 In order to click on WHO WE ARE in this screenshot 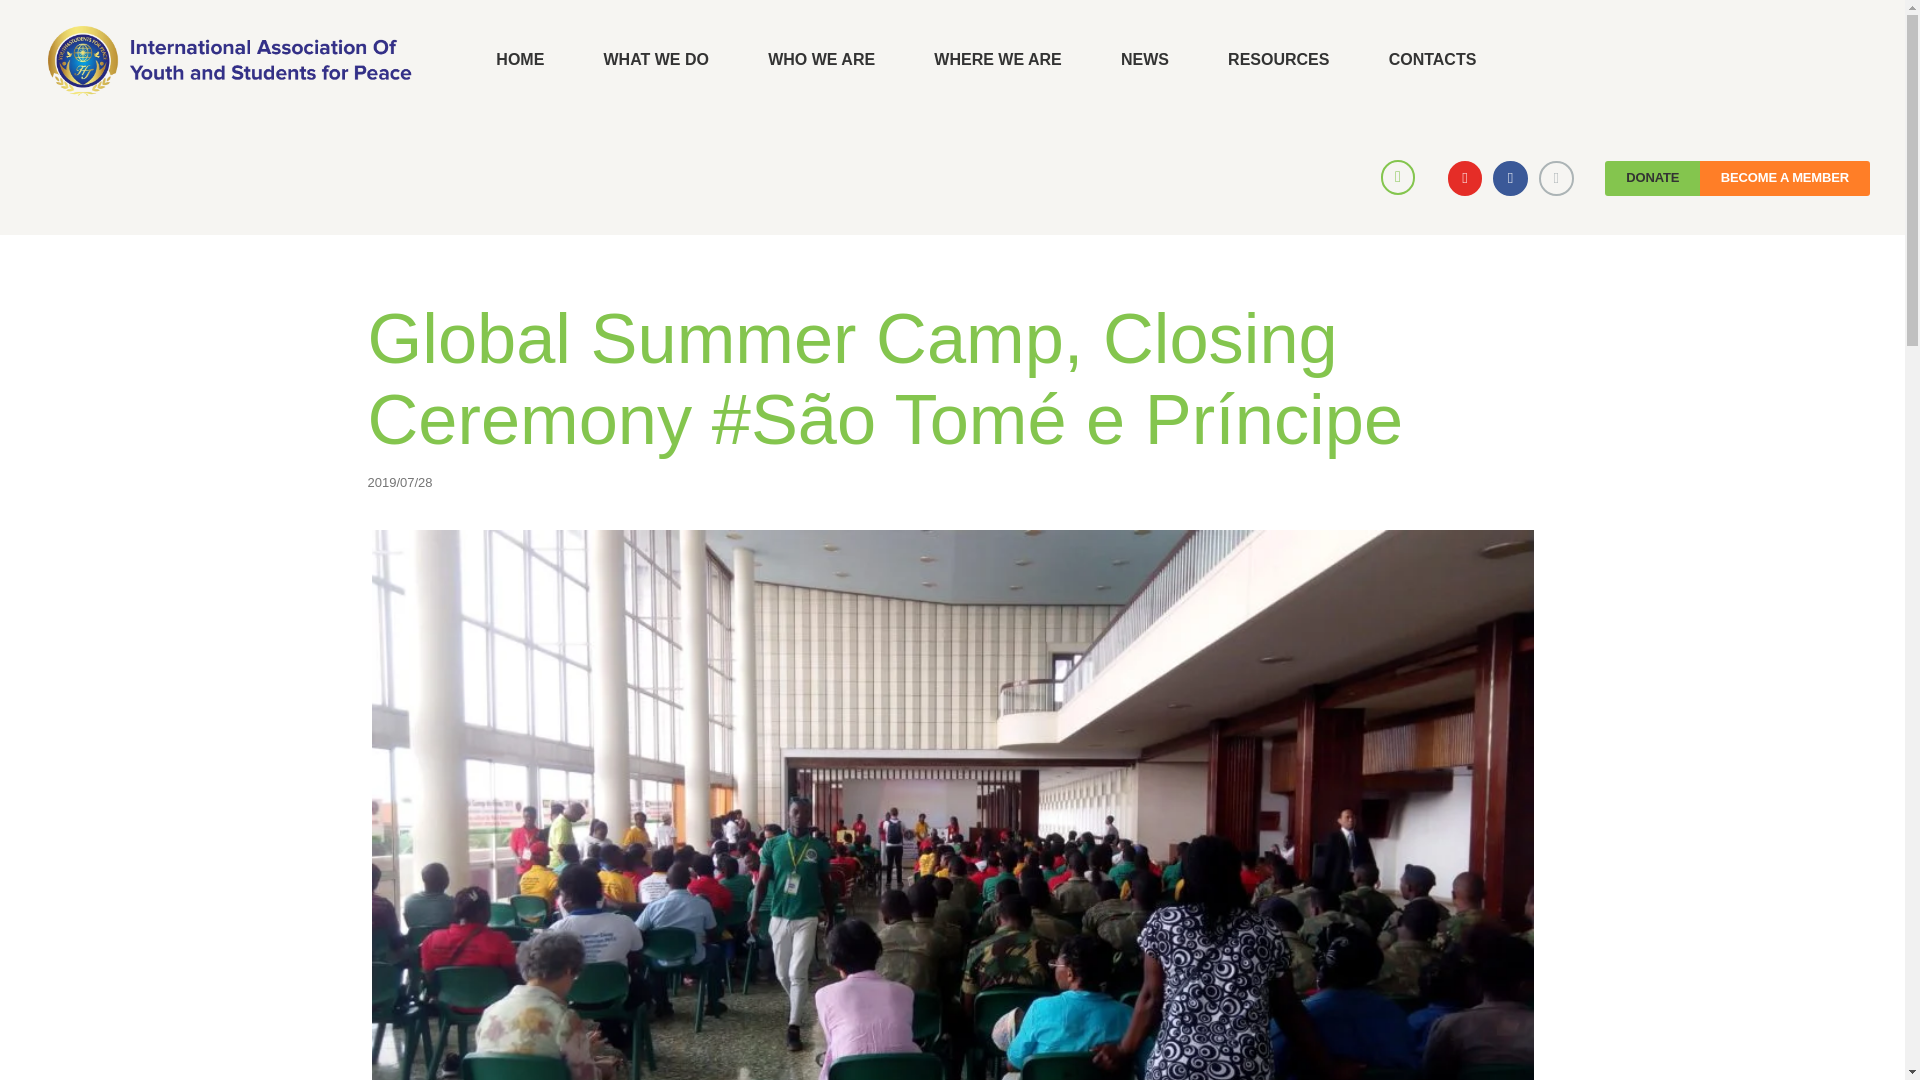, I will do `click(822, 60)`.